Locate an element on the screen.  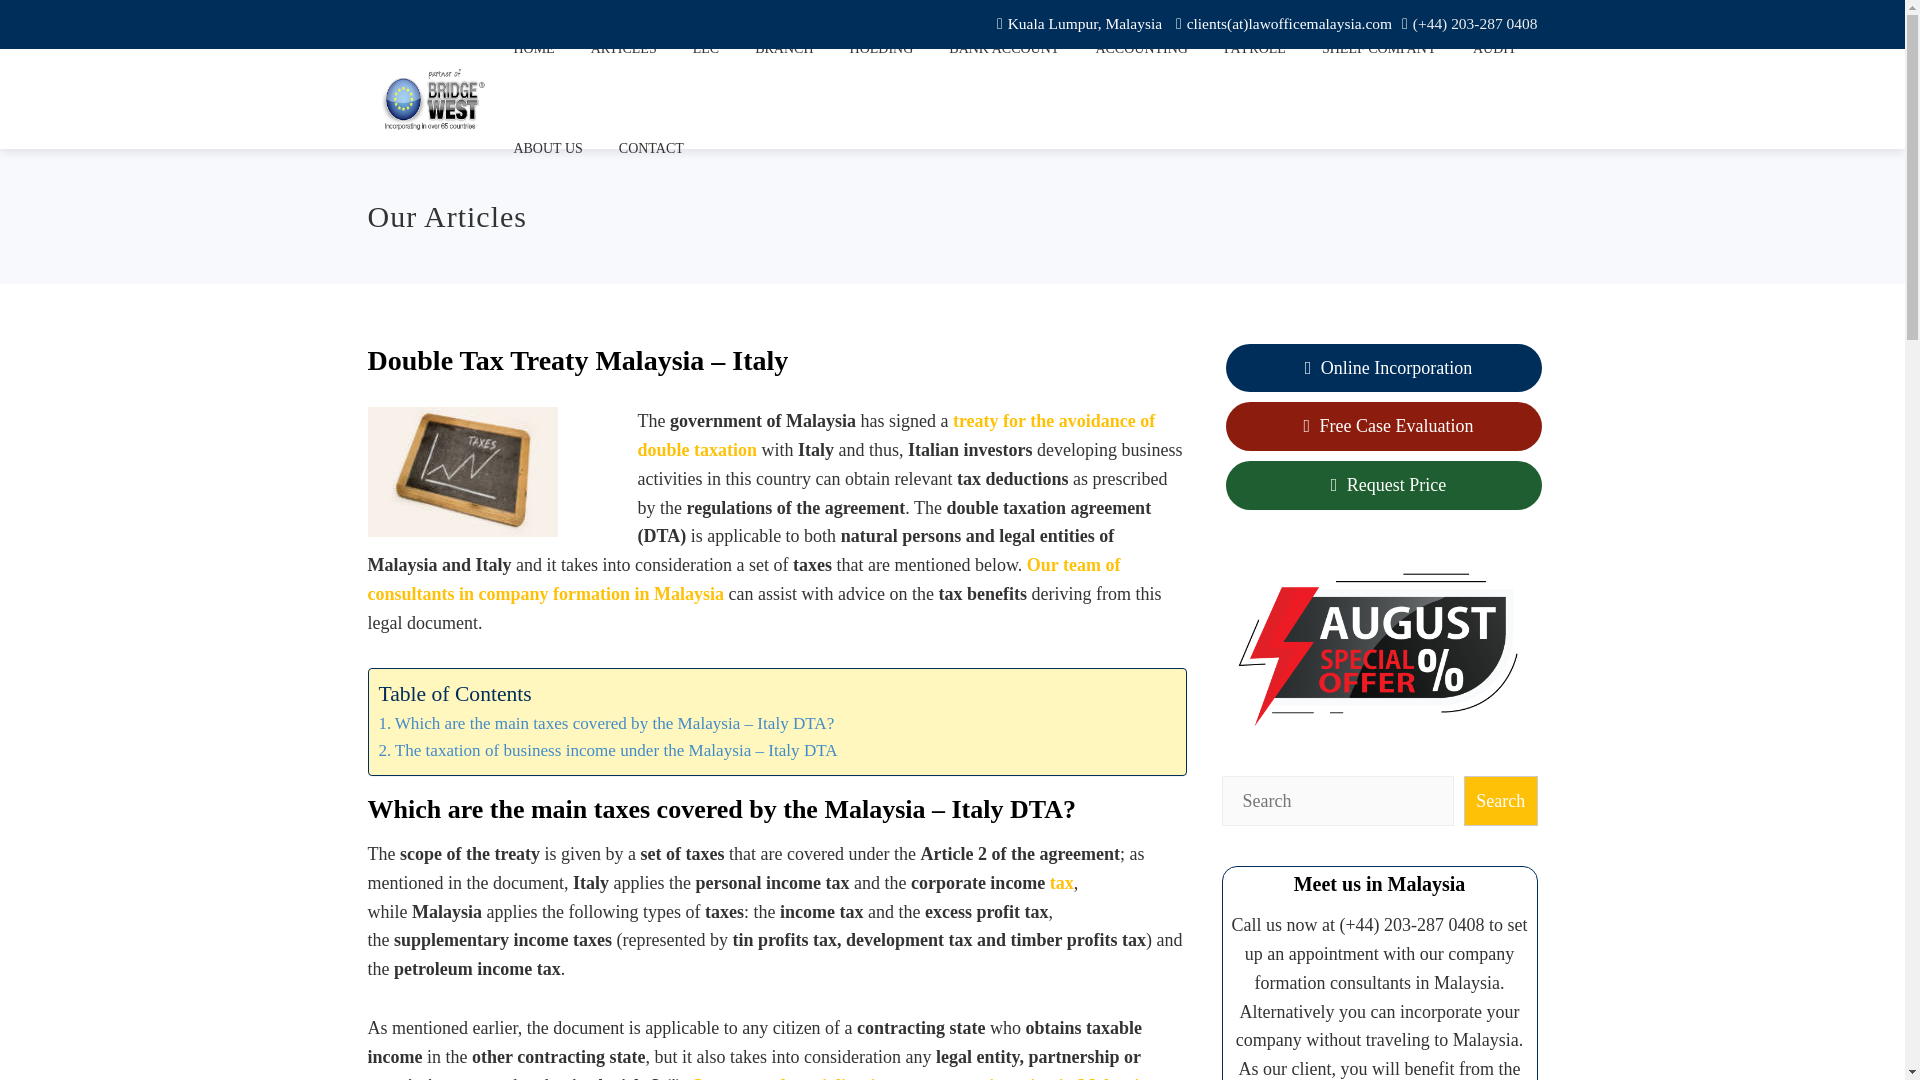
BANK ACCOUNT is located at coordinates (1003, 50).